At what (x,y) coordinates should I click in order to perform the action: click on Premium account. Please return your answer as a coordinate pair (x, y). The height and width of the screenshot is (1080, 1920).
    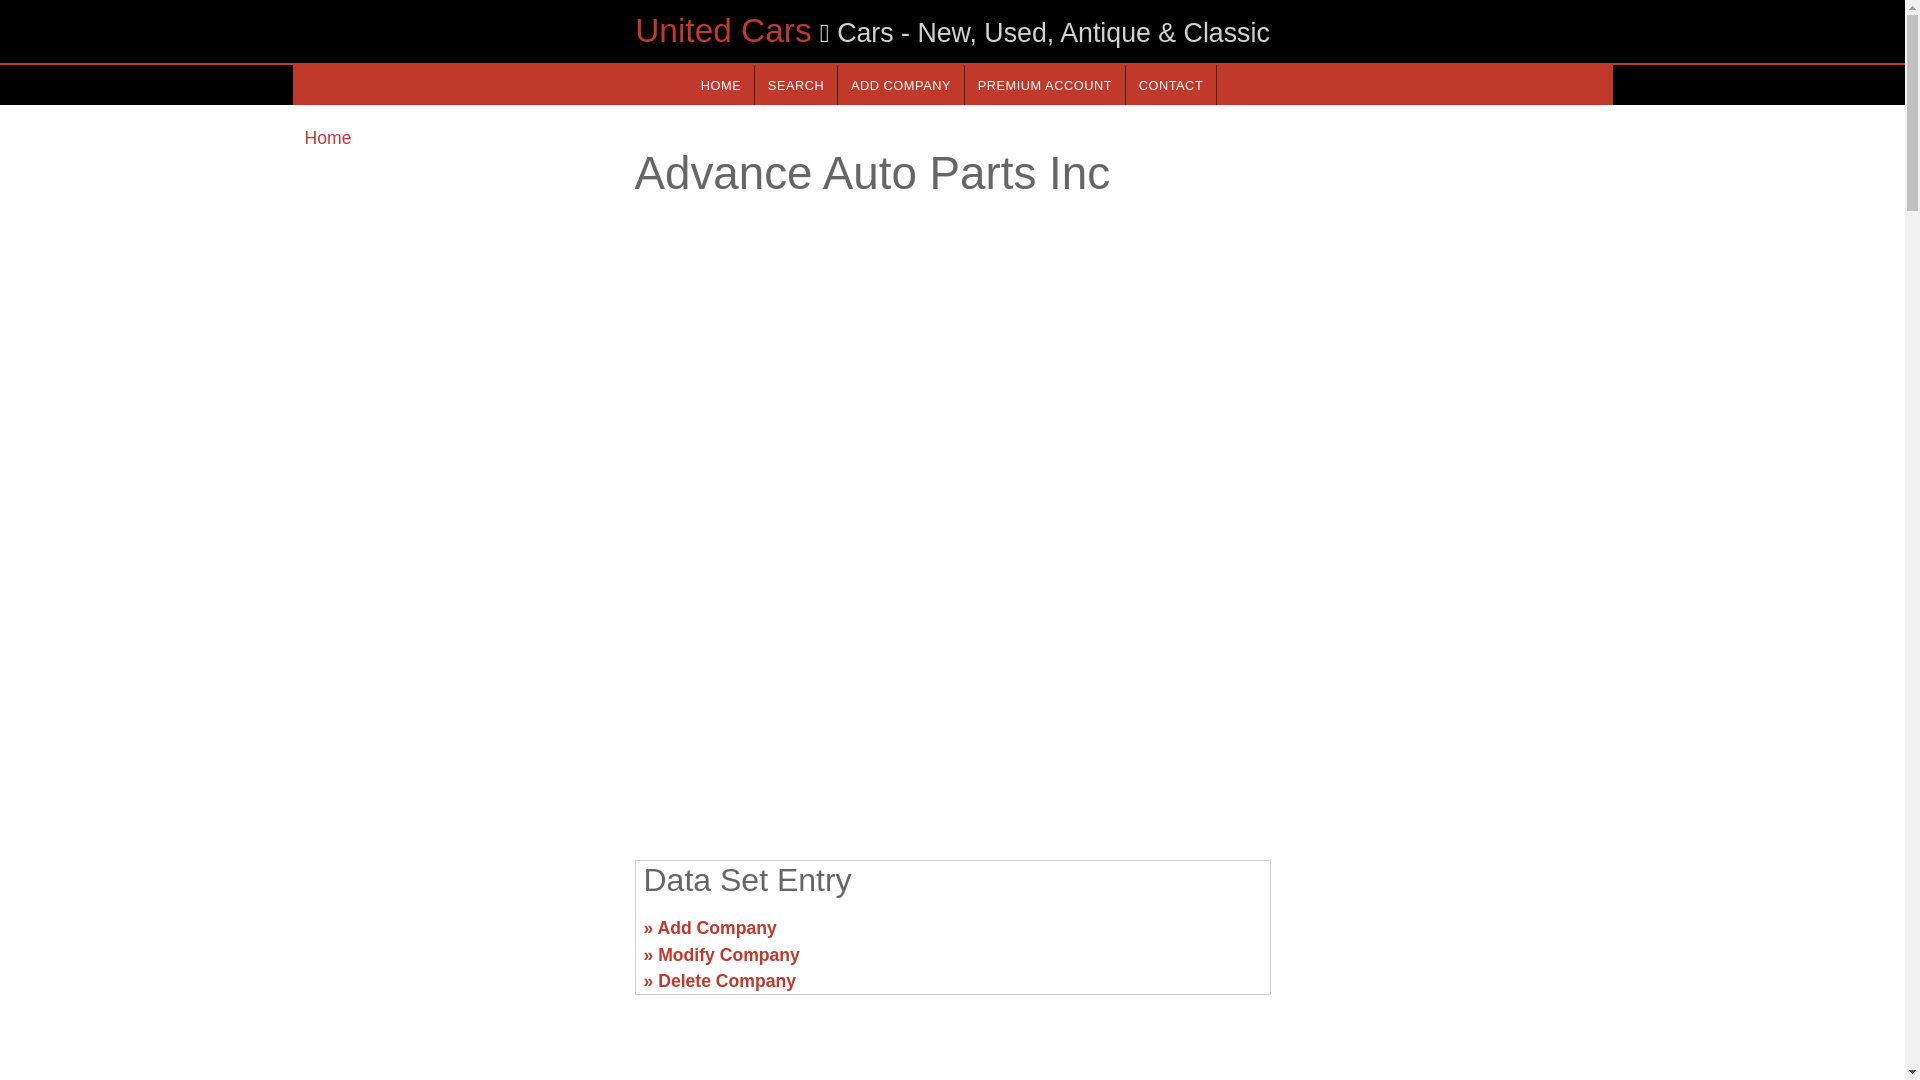
    Looking at the image, I should click on (1045, 84).